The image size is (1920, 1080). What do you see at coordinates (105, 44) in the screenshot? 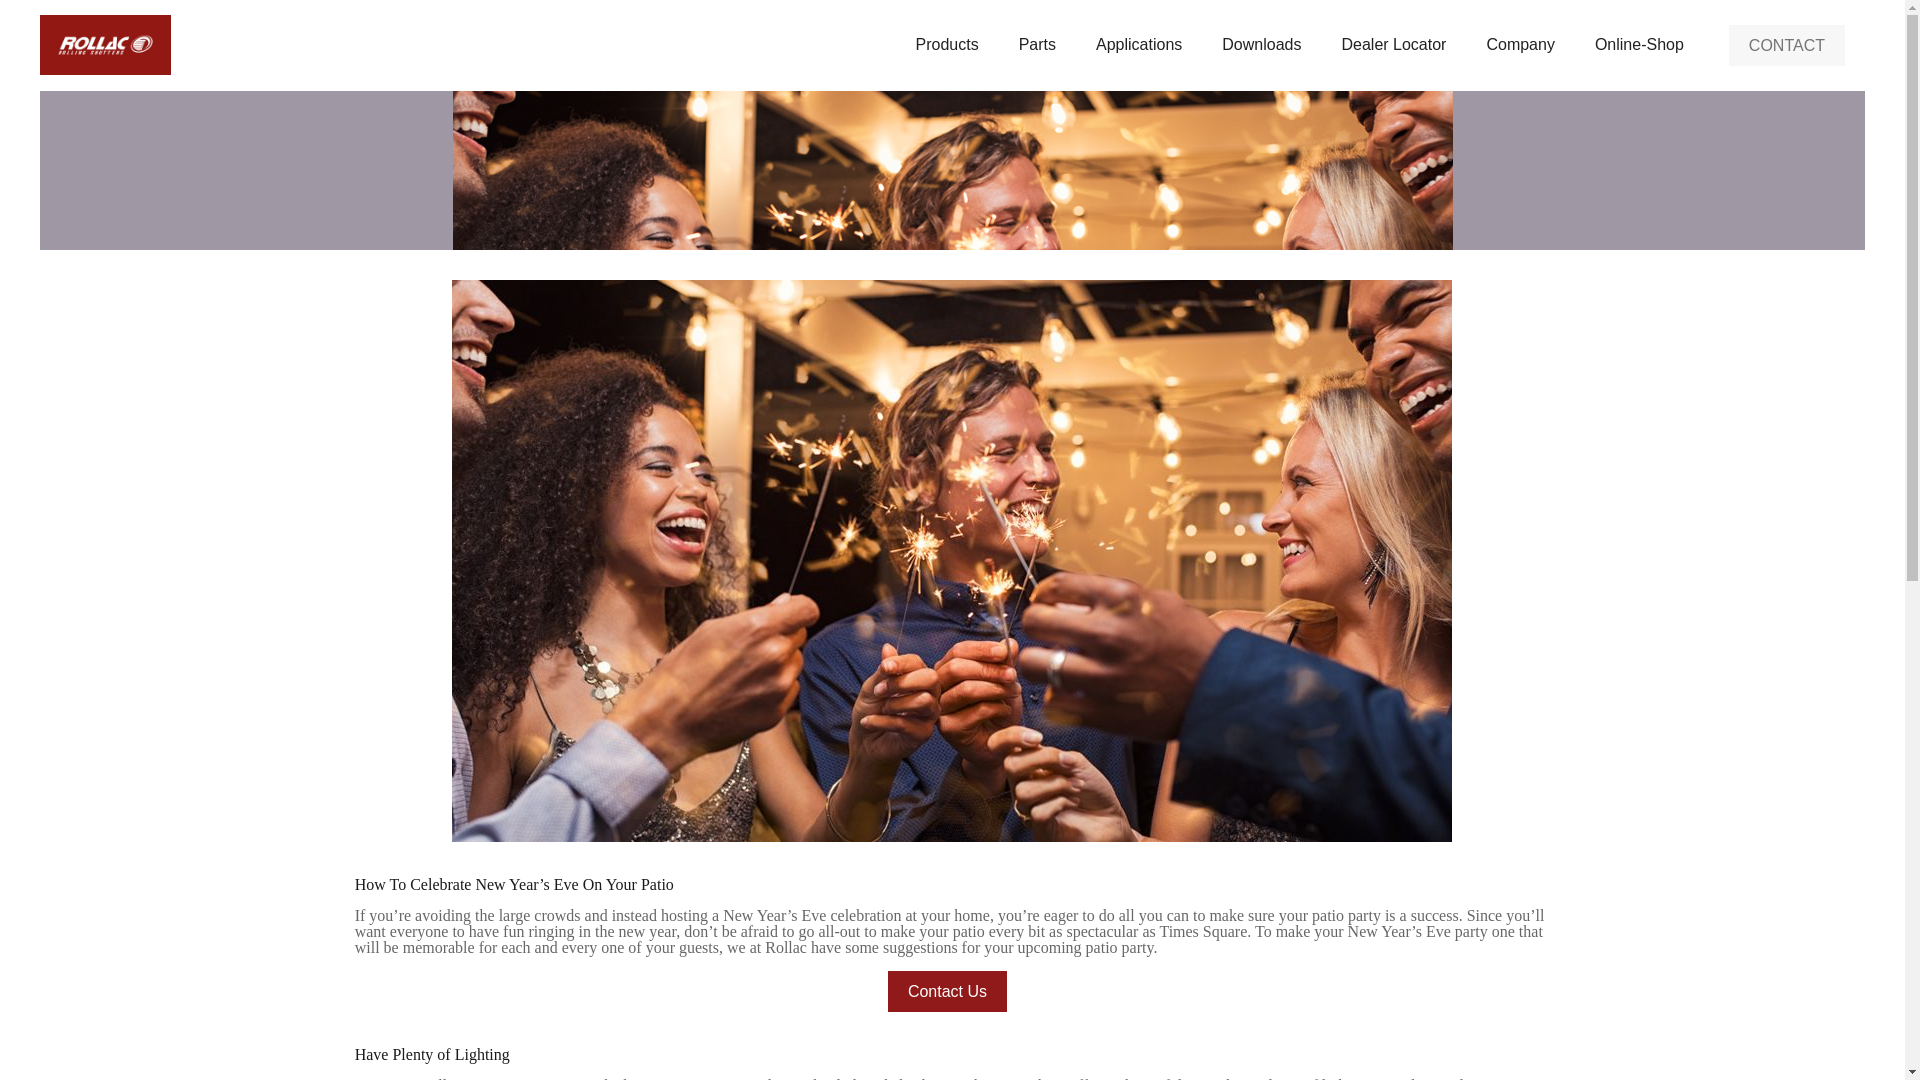
I see `ROLLAC SHUTTERS` at bounding box center [105, 44].